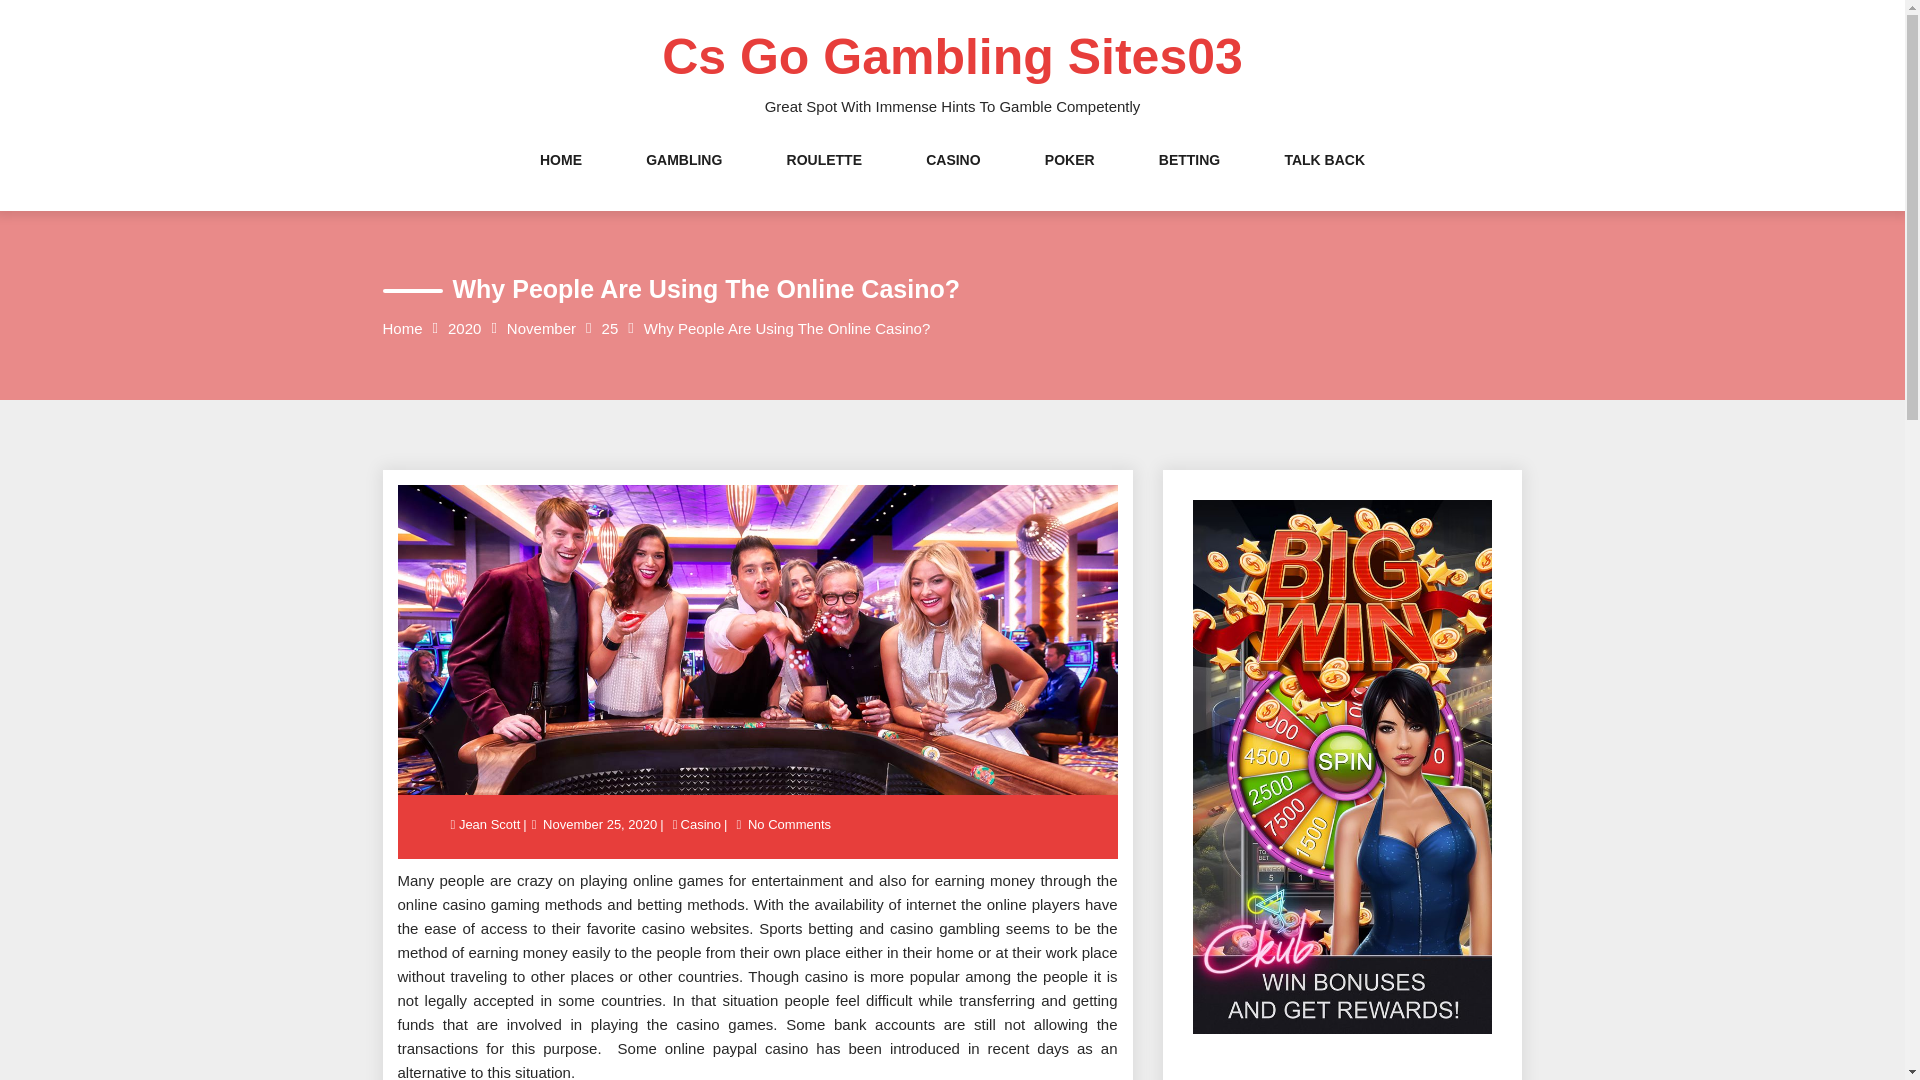 The width and height of the screenshot is (1920, 1080). What do you see at coordinates (1324, 180) in the screenshot?
I see `TALK BACK` at bounding box center [1324, 180].